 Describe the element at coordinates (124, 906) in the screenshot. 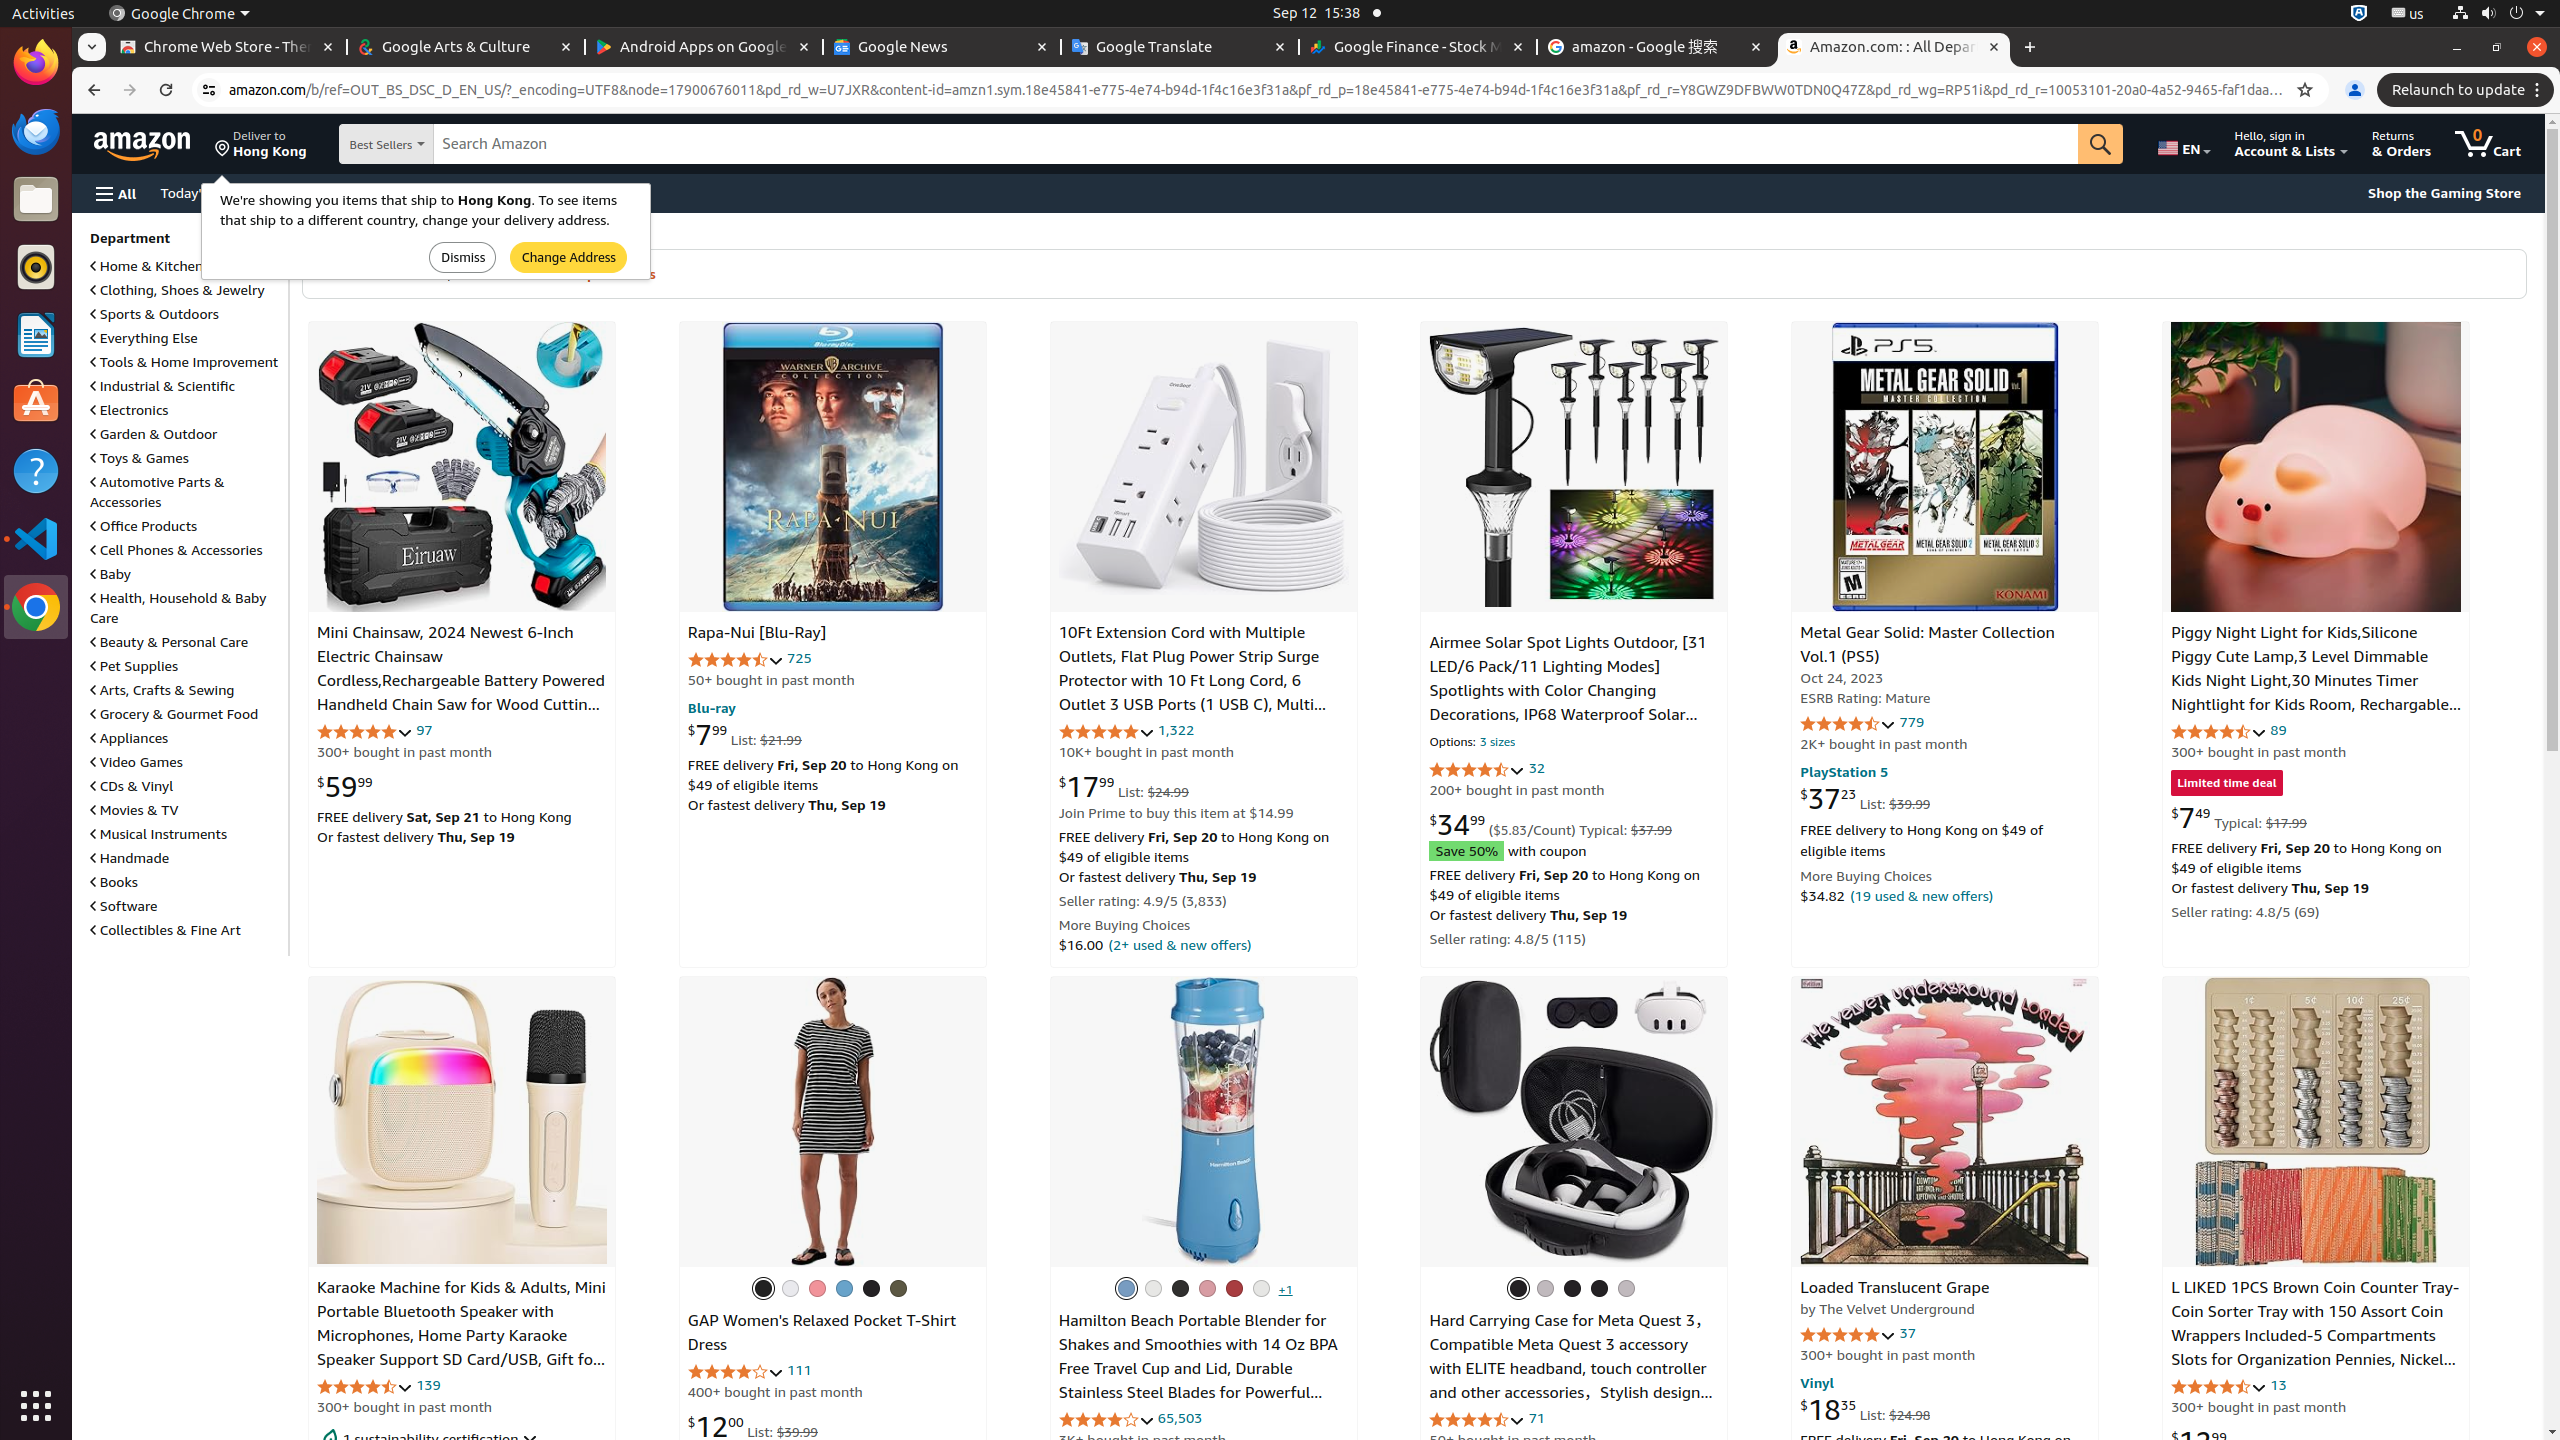

I see `Software` at that location.